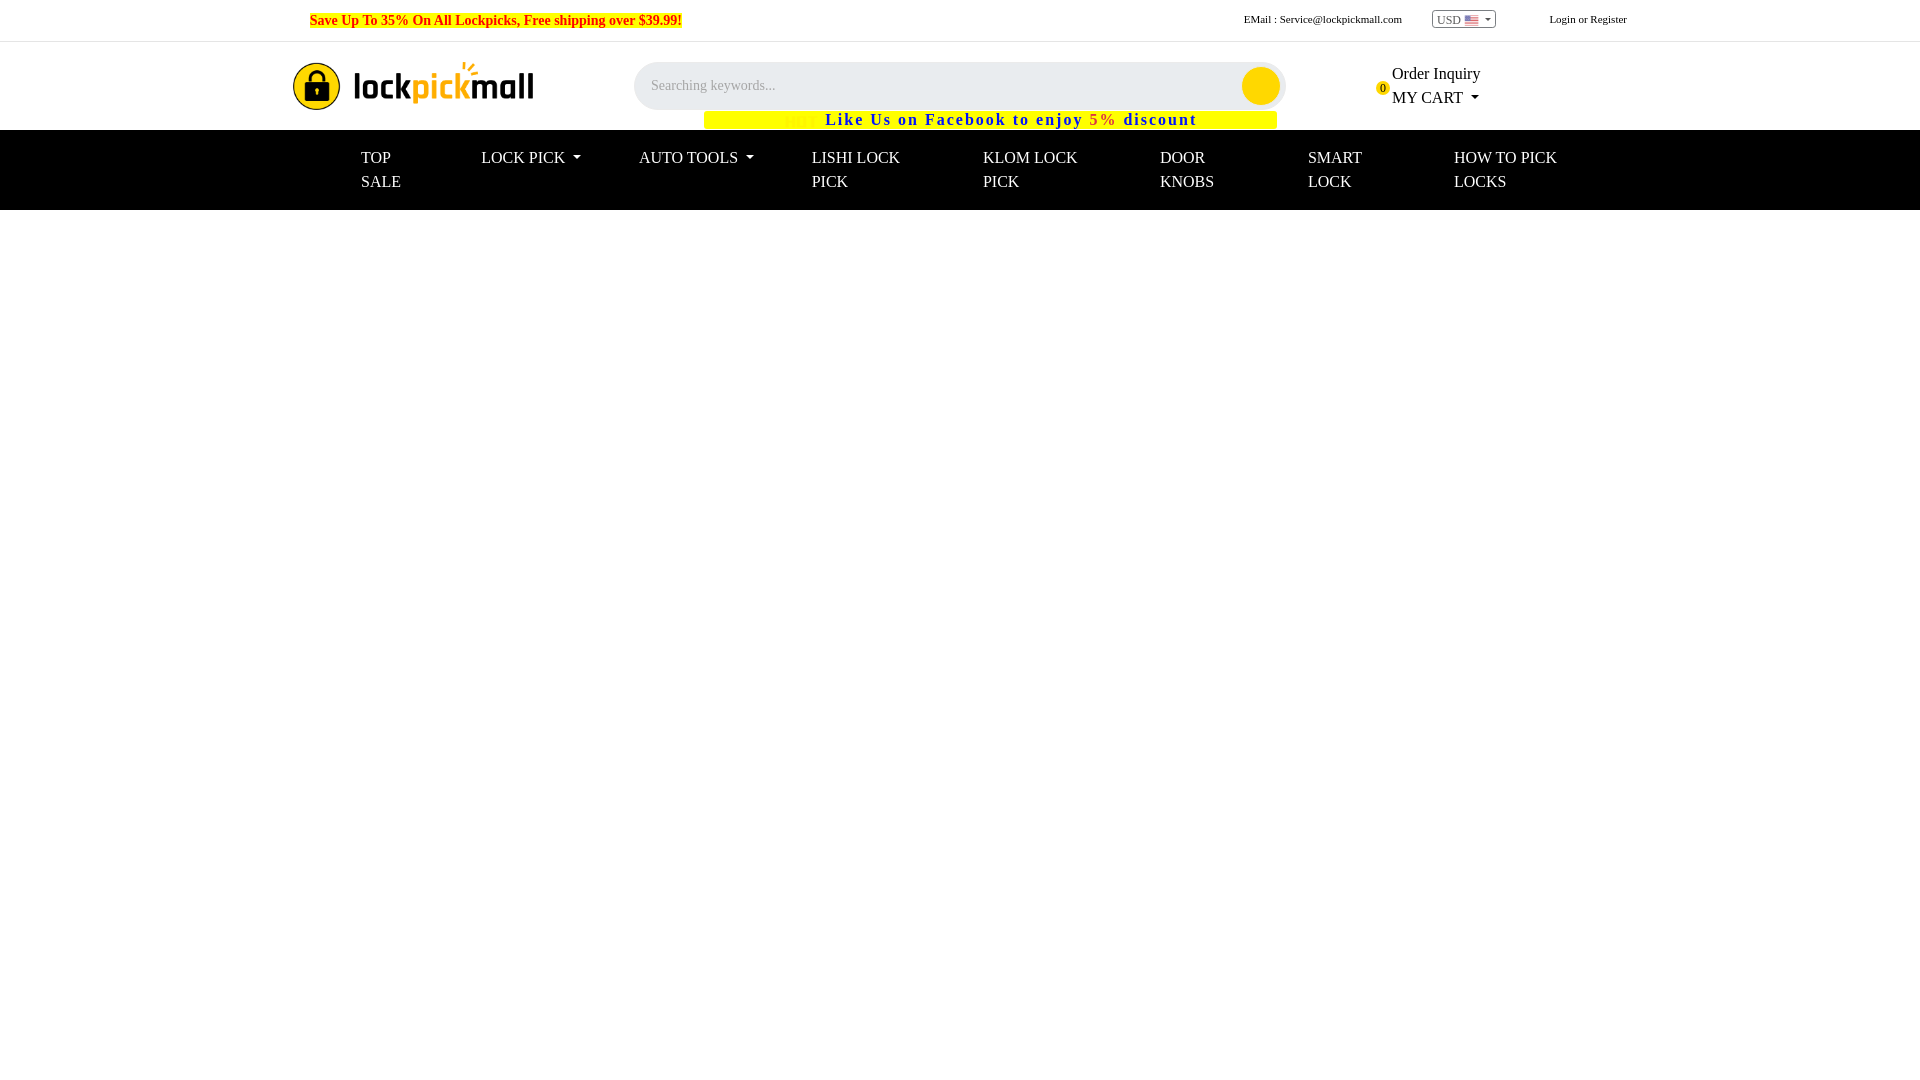 The height and width of the screenshot is (1080, 1920). I want to click on USD, so click(1562, 18).